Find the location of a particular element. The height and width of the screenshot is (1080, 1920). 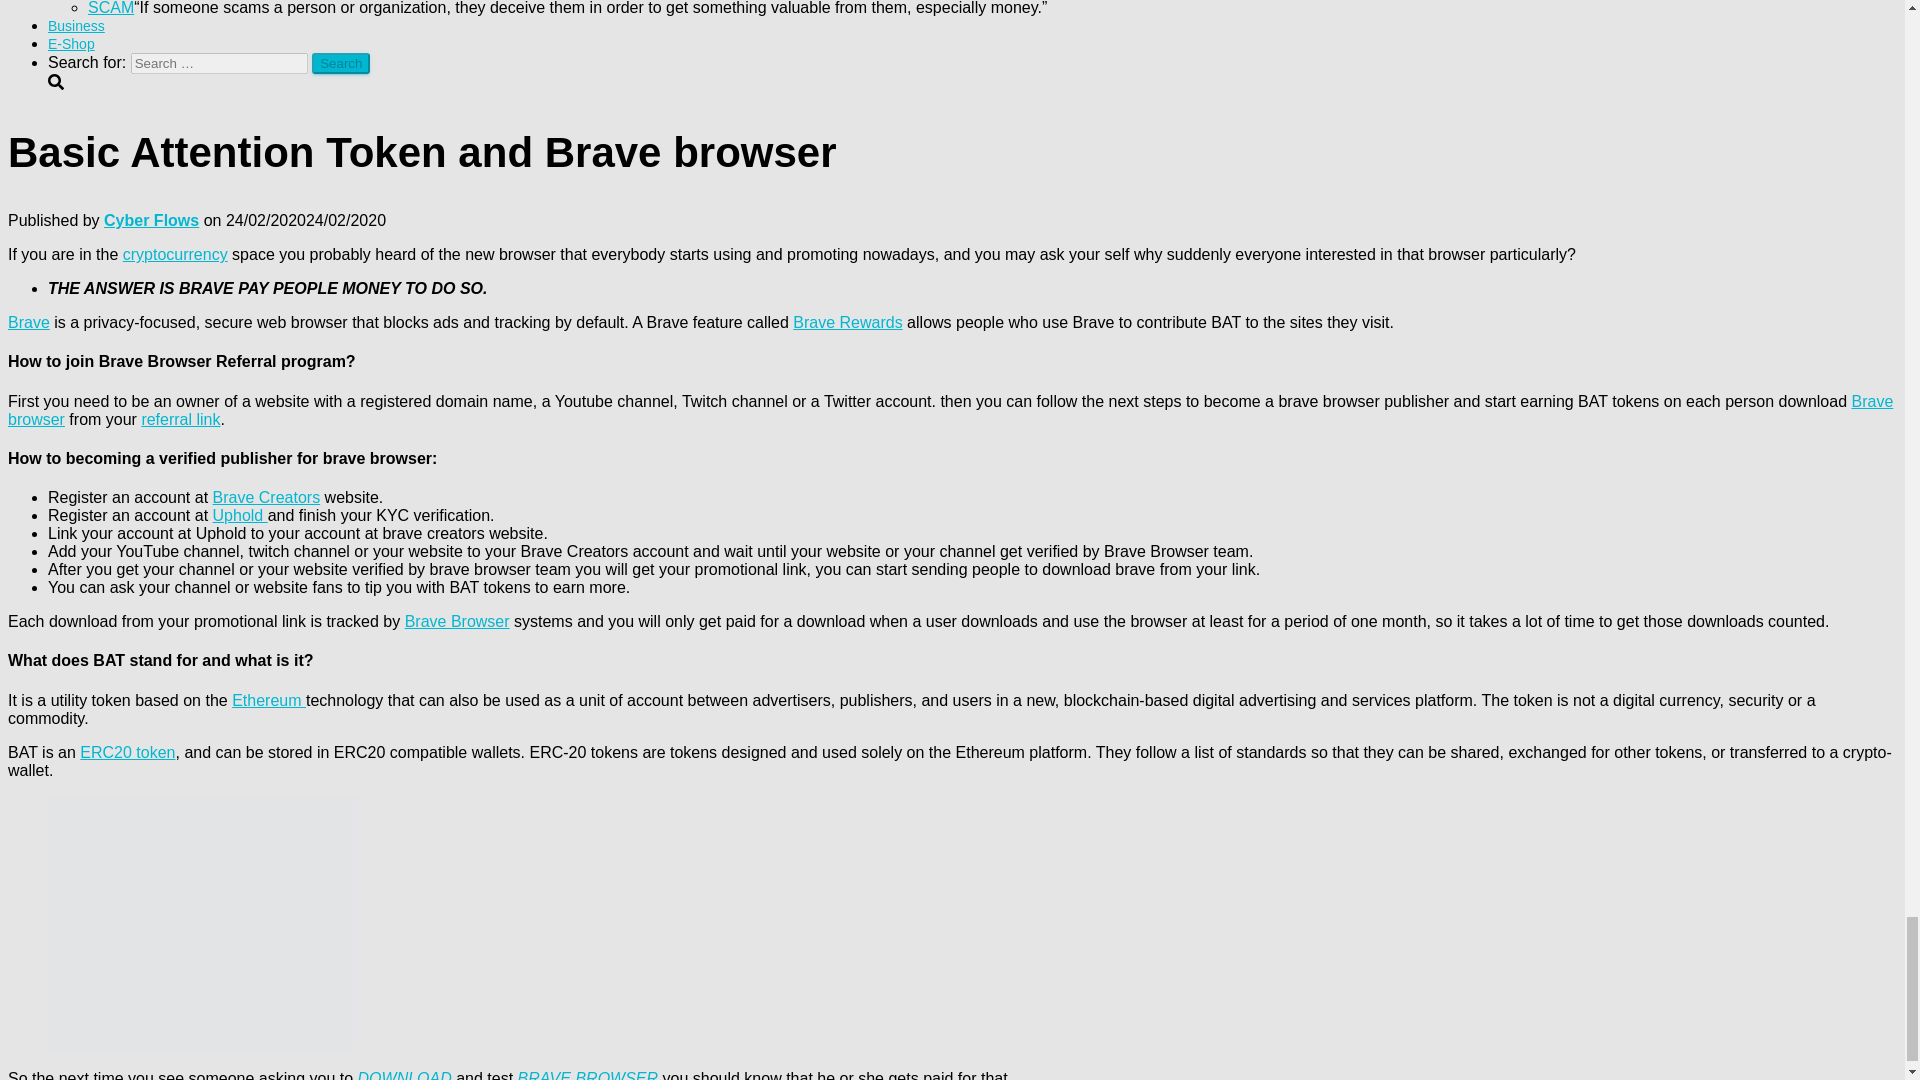

referral link is located at coordinates (180, 419).